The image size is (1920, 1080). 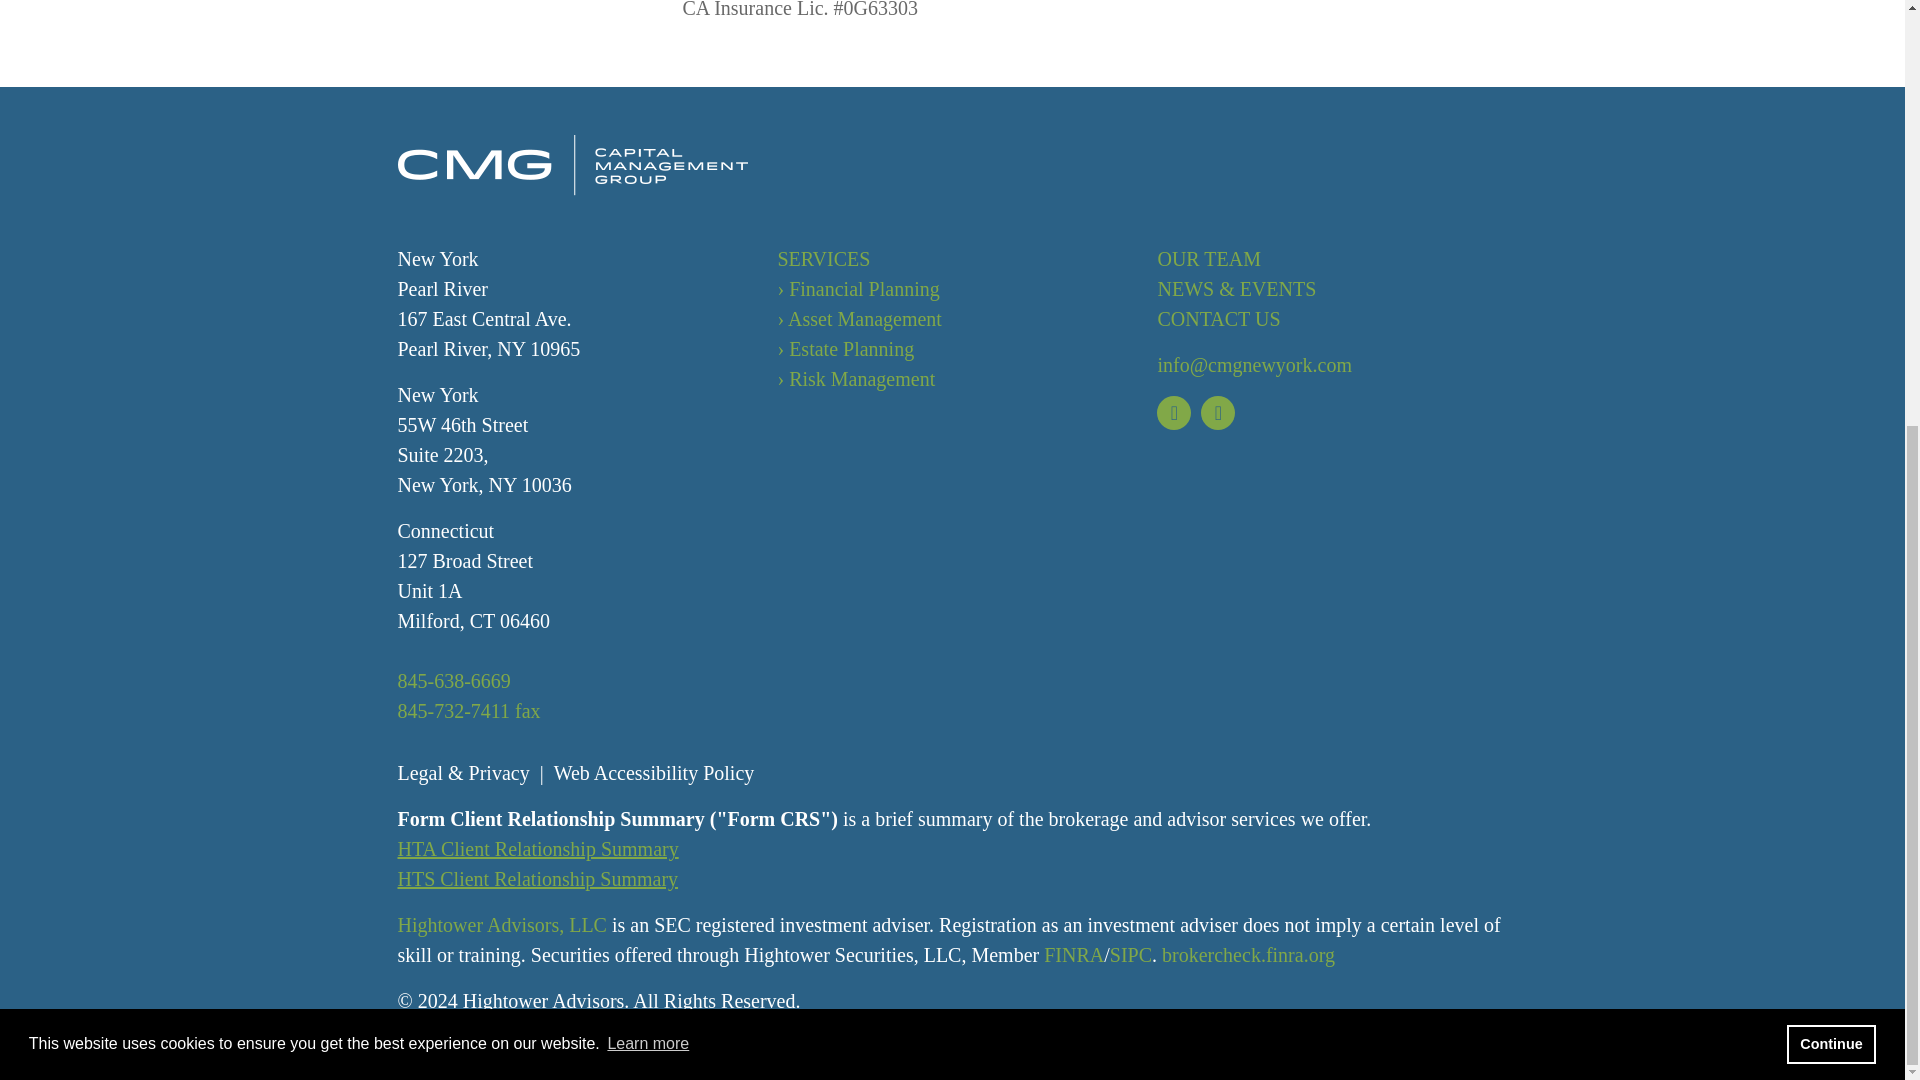 What do you see at coordinates (454, 680) in the screenshot?
I see `845-638-6669` at bounding box center [454, 680].